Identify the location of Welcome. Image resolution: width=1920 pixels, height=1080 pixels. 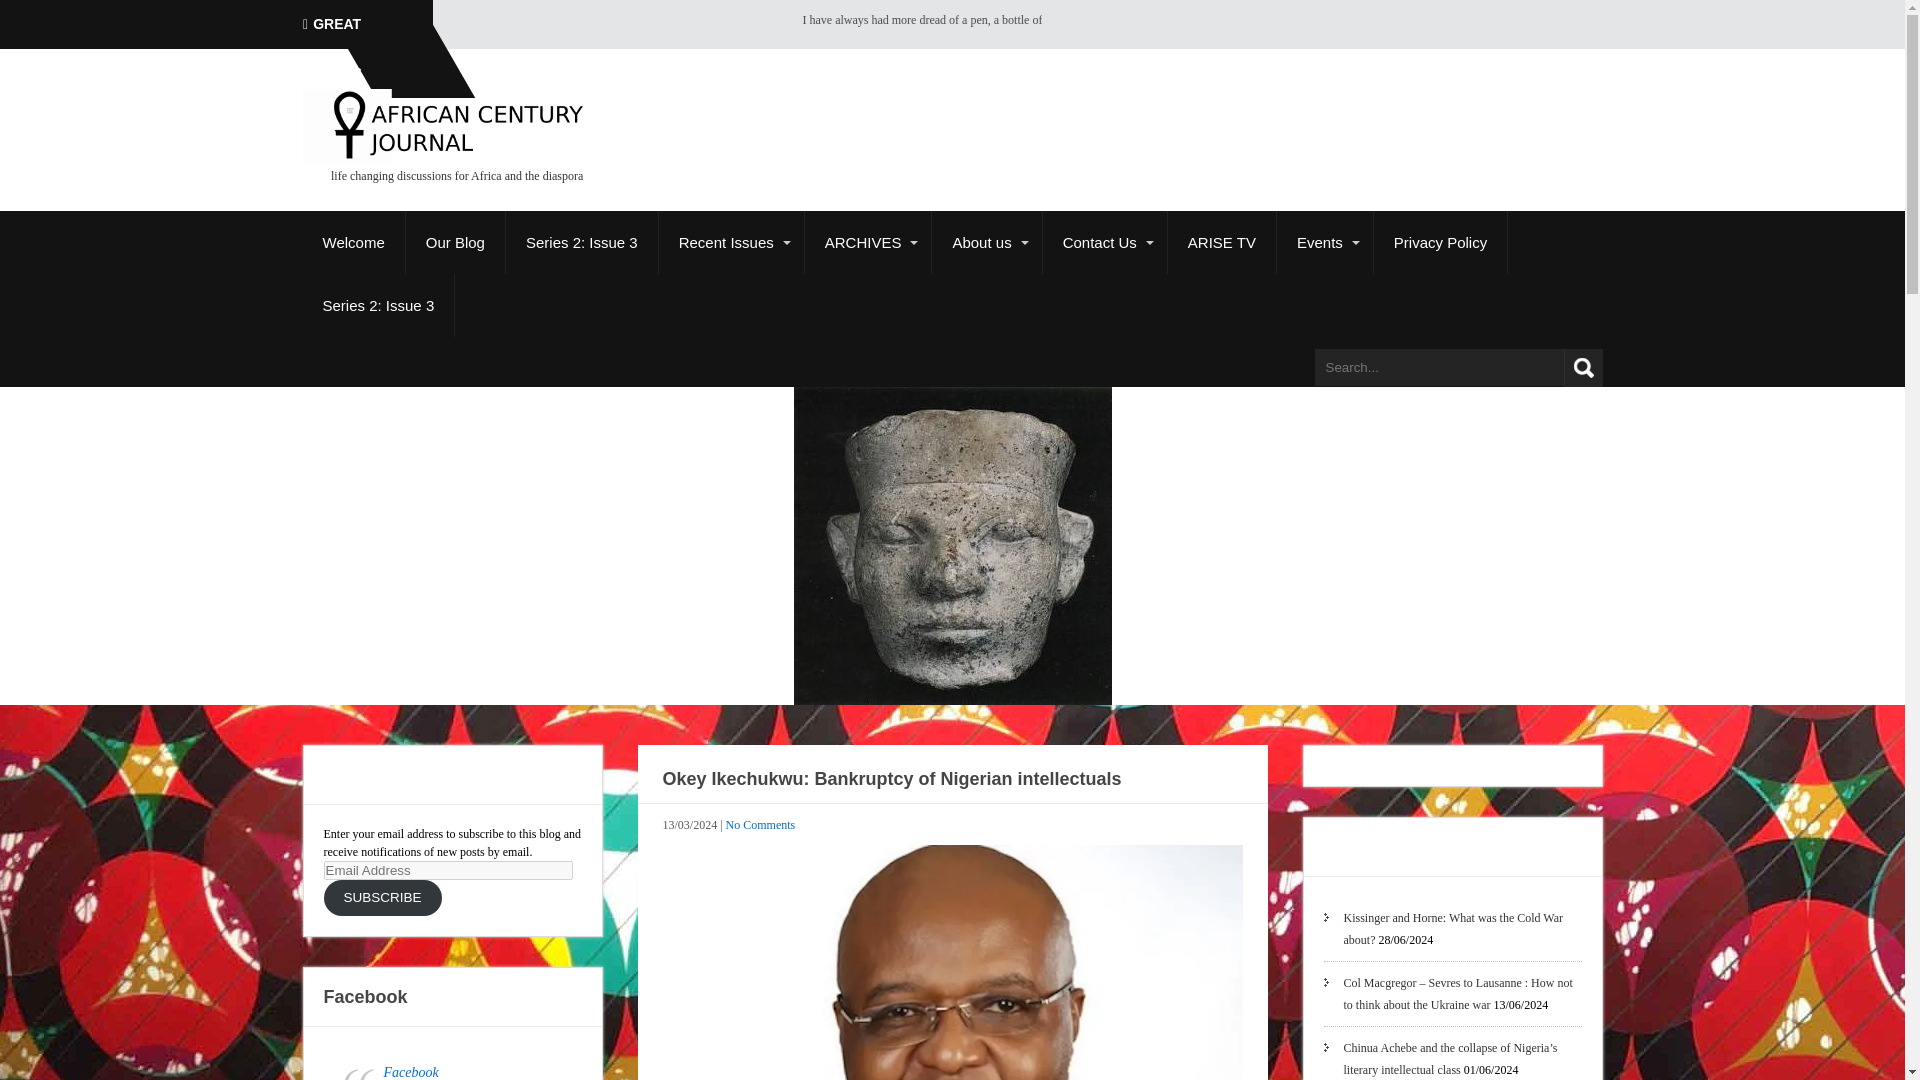
(353, 242).